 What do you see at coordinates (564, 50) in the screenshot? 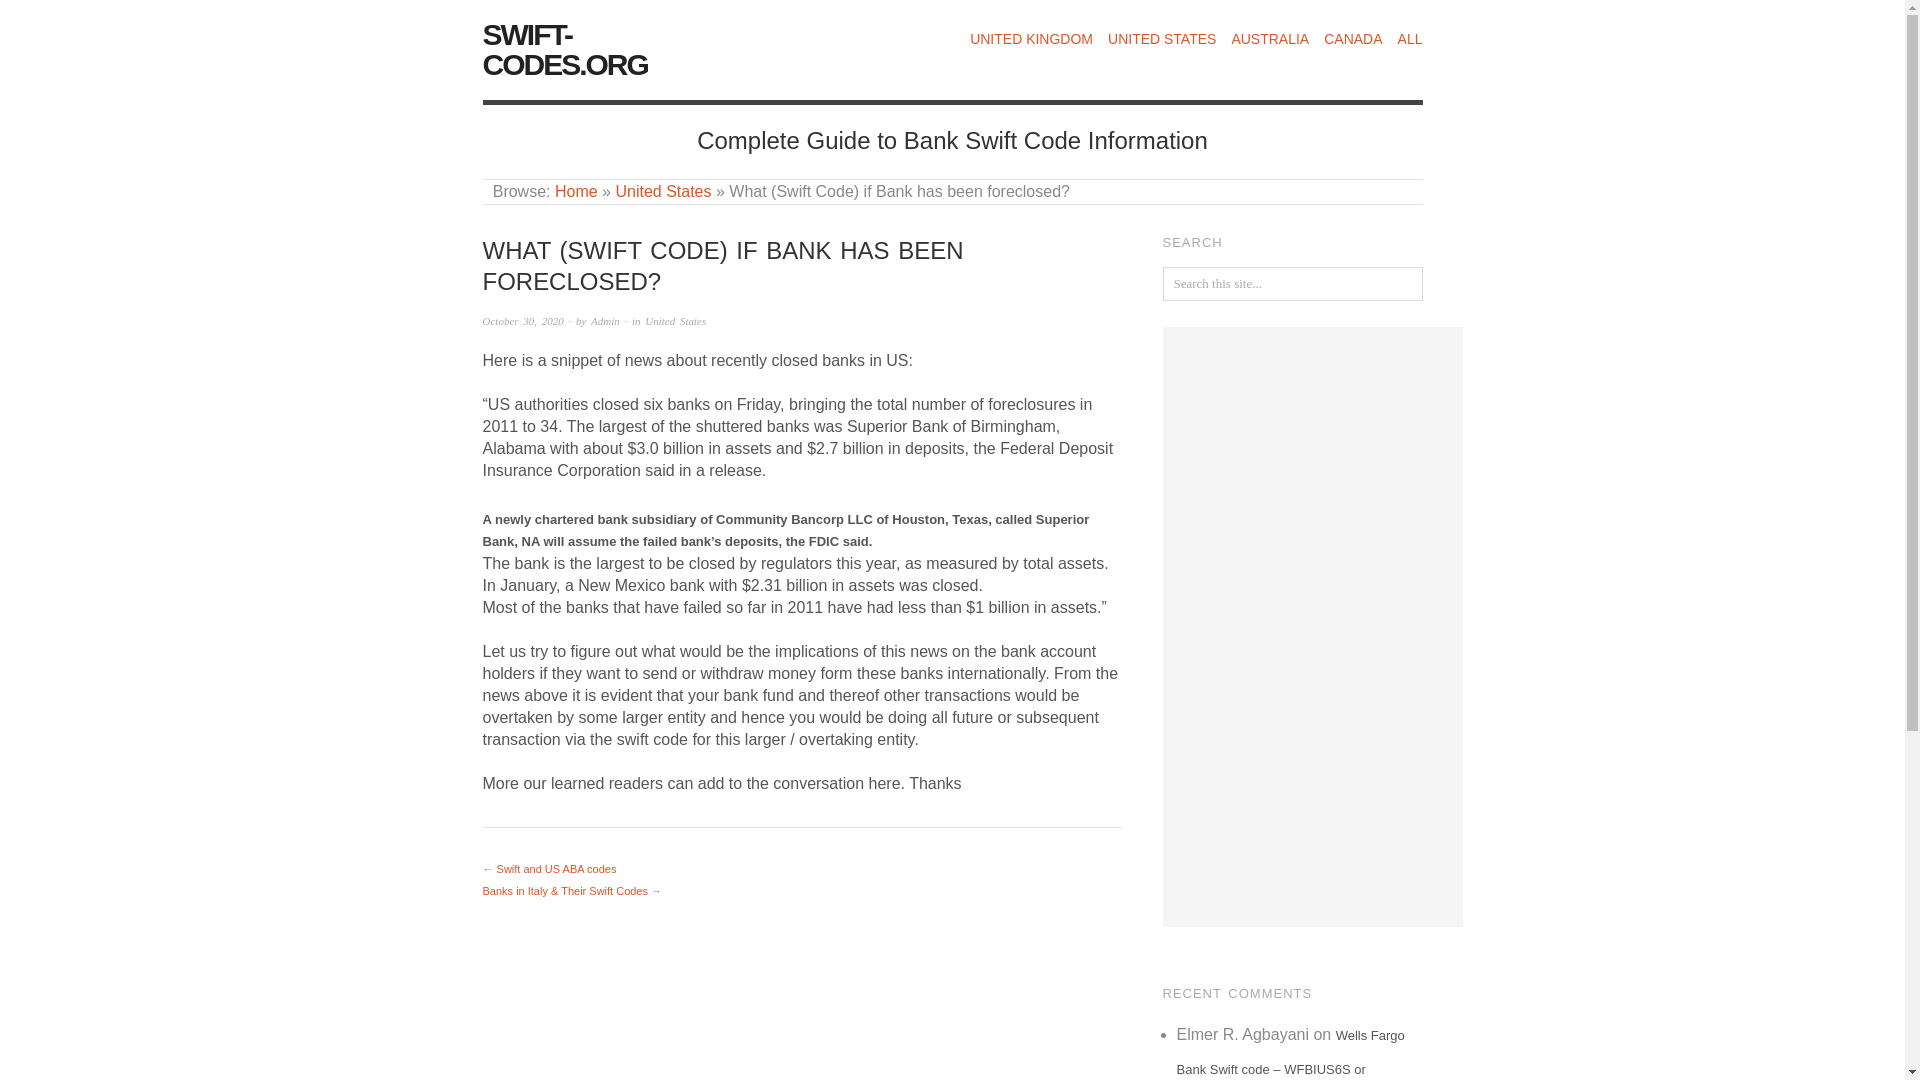
I see `SWIFT-CODES.ORG` at bounding box center [564, 50].